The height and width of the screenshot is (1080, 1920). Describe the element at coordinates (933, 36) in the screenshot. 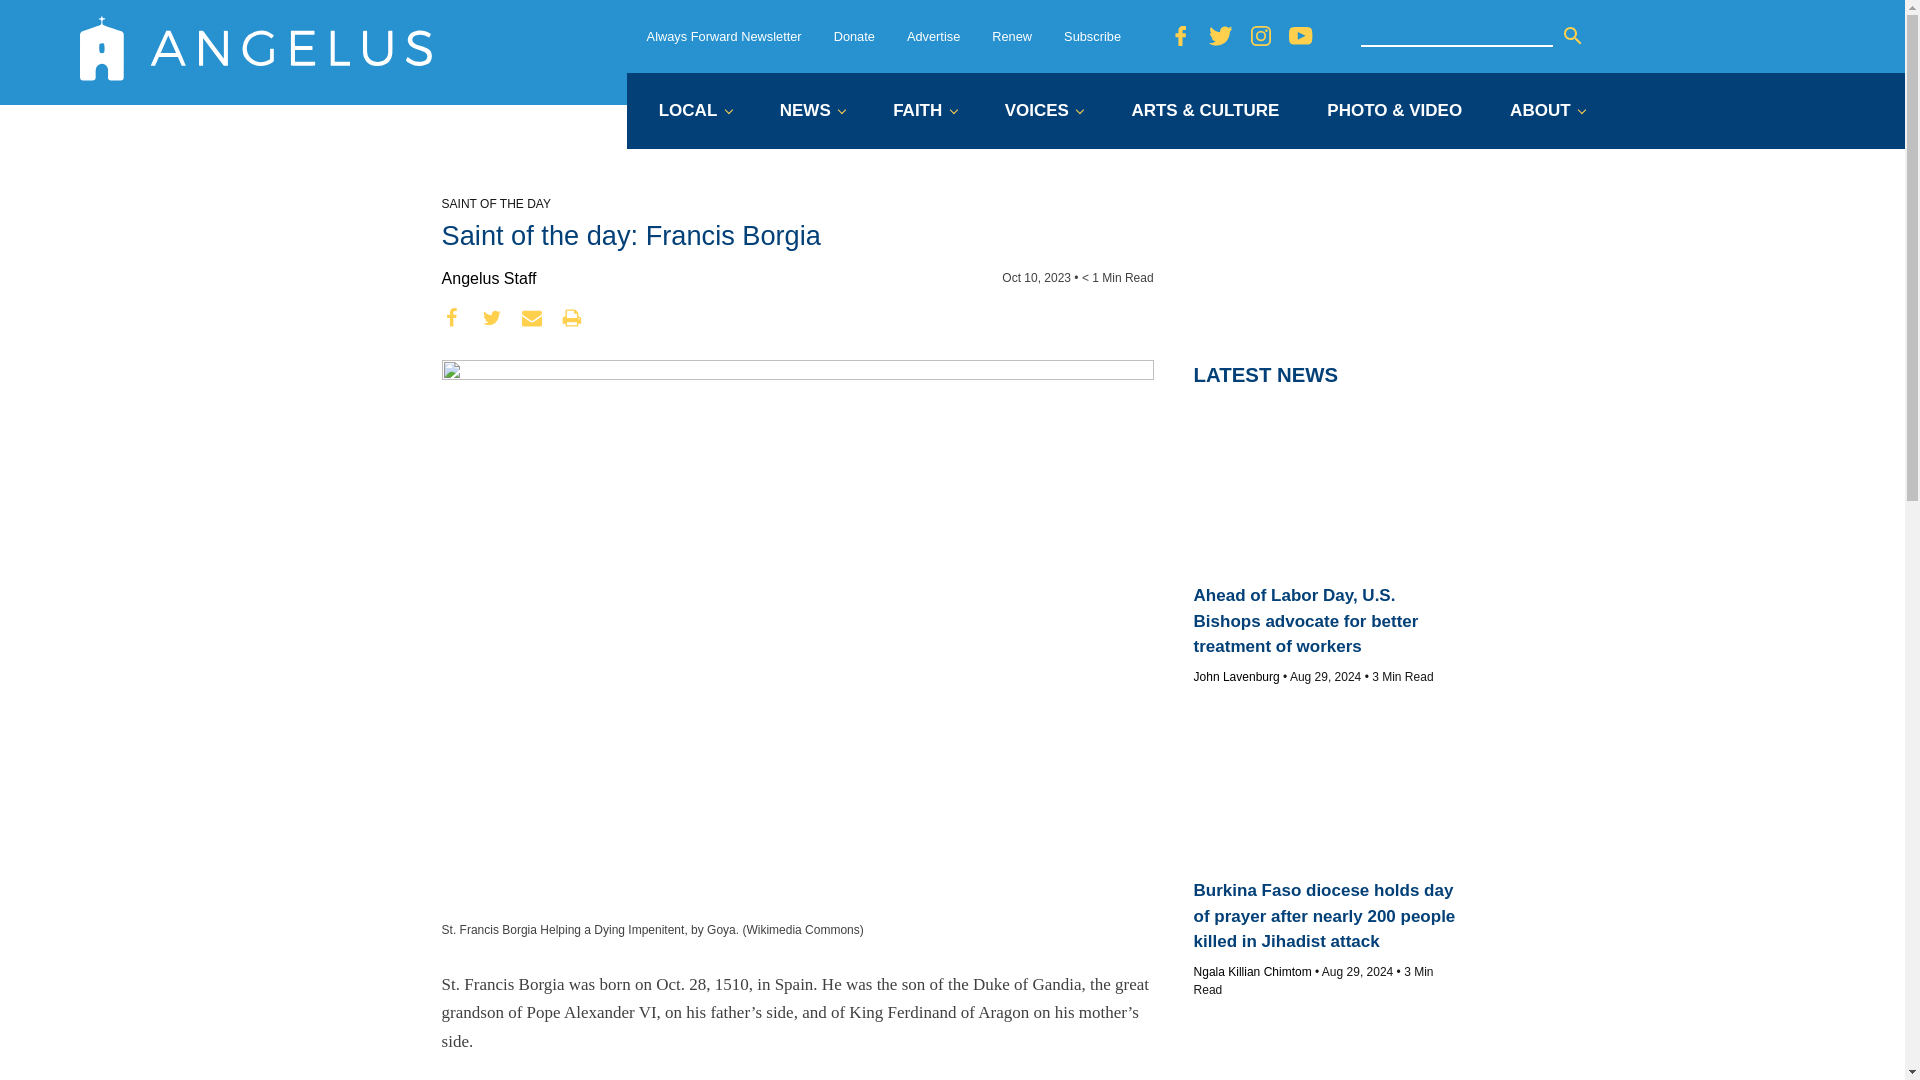

I see `Advertise` at that location.